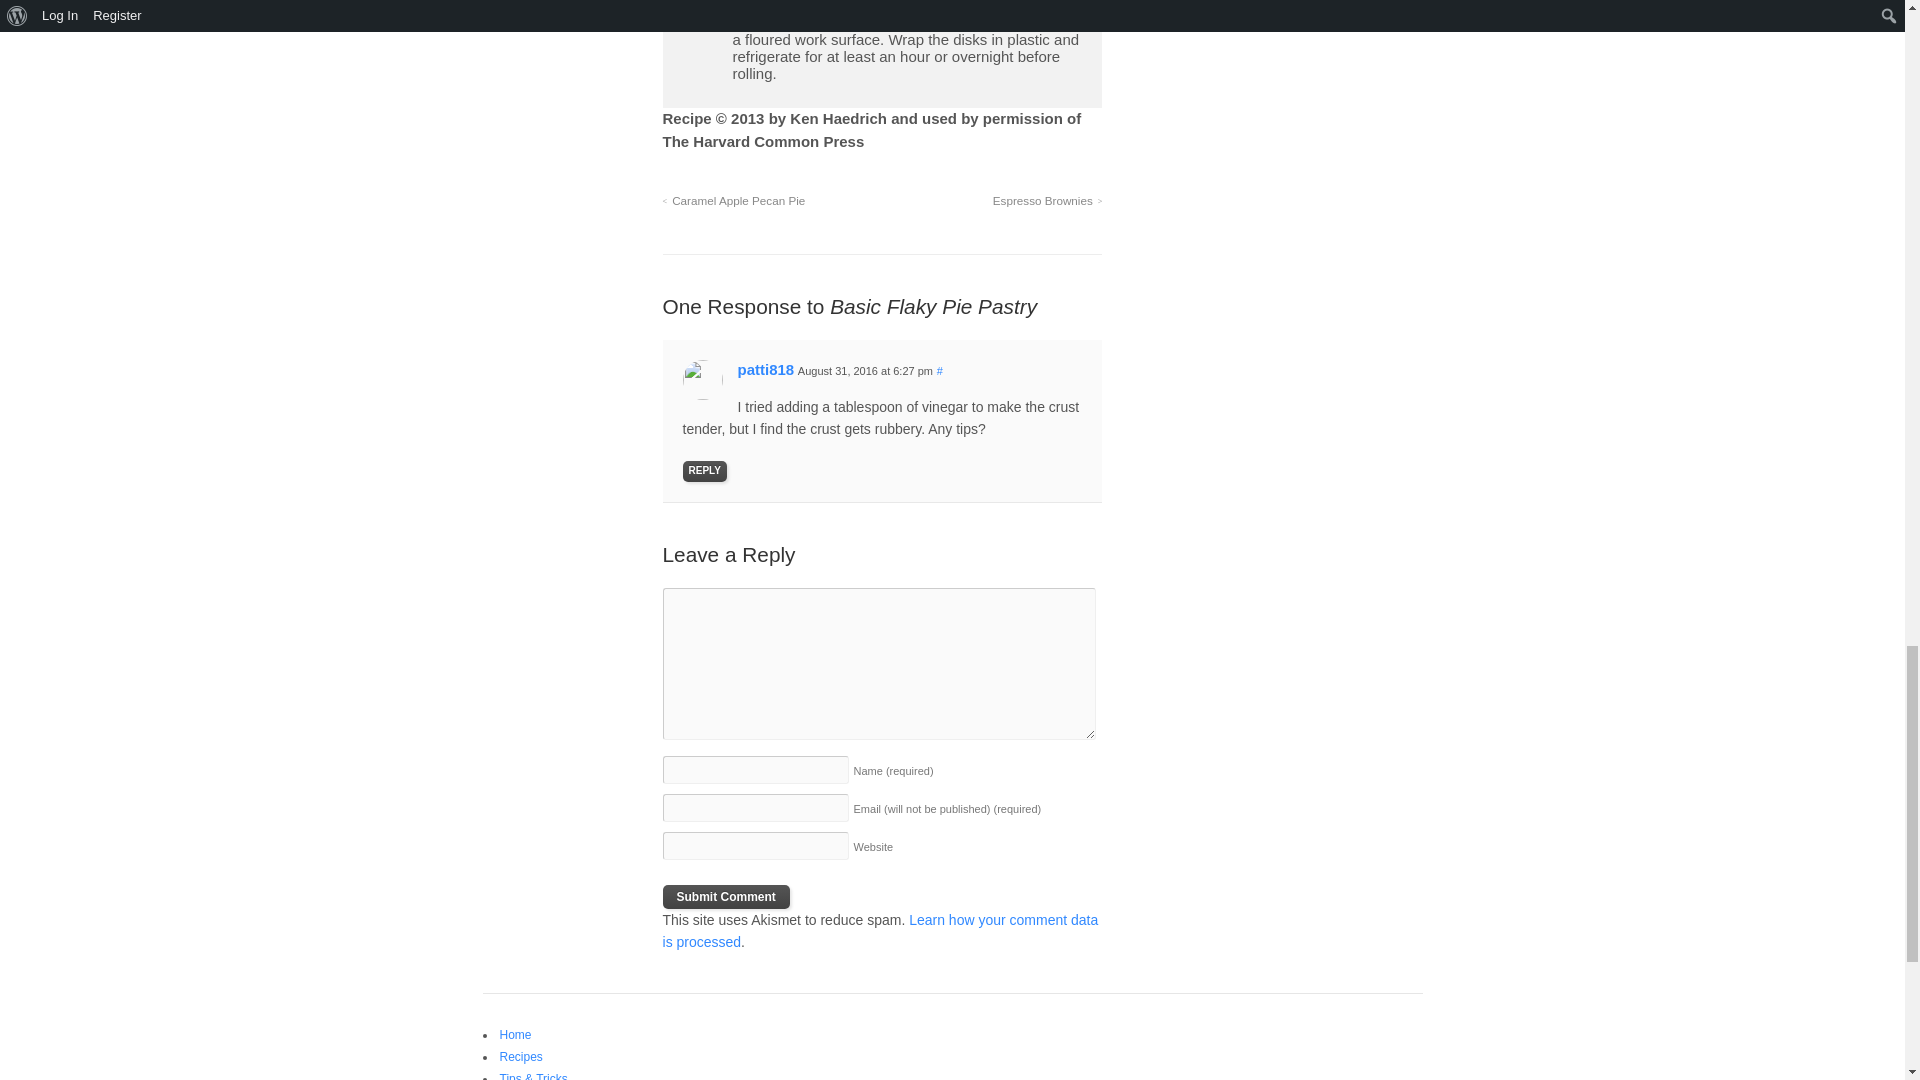 Image resolution: width=1920 pixels, height=1080 pixels. What do you see at coordinates (1047, 200) in the screenshot?
I see `Espresso Brownies` at bounding box center [1047, 200].